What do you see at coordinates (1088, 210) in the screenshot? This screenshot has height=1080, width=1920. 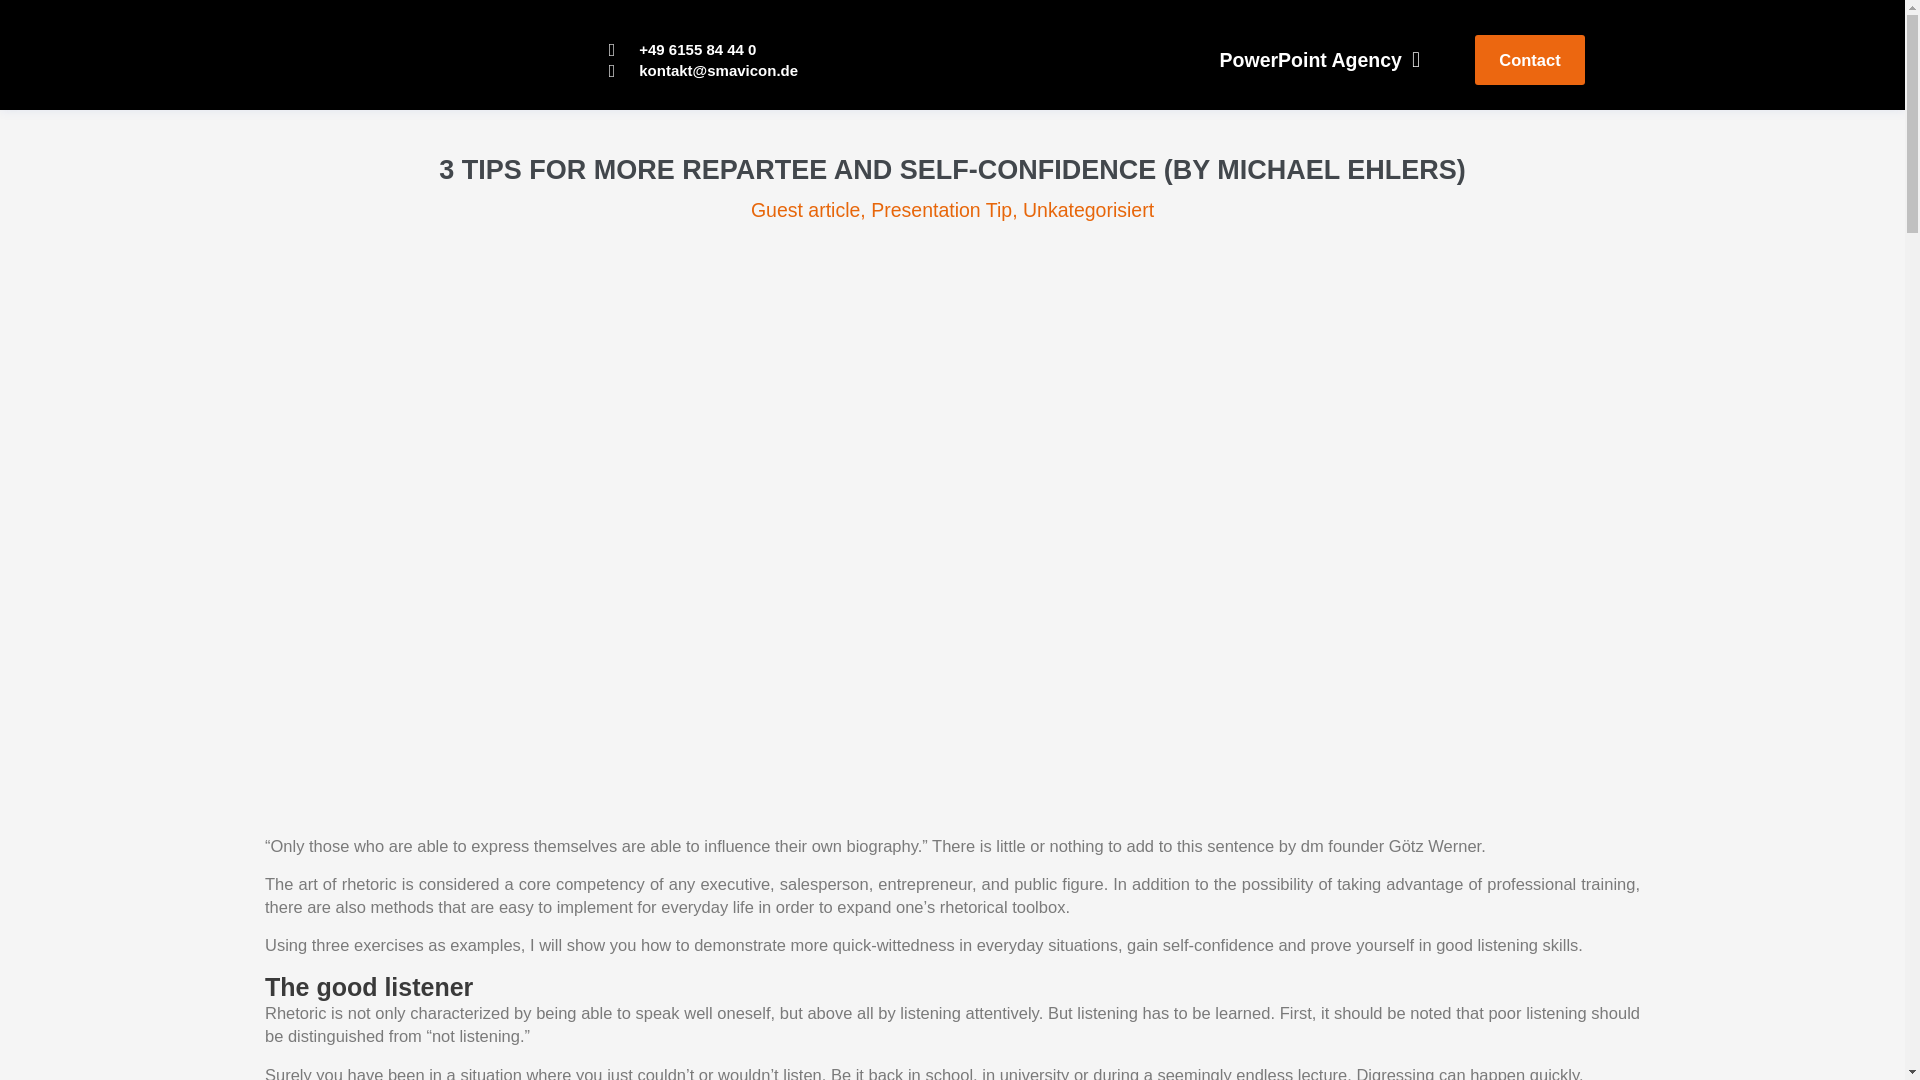 I see `Unkategorisiert` at bounding box center [1088, 210].